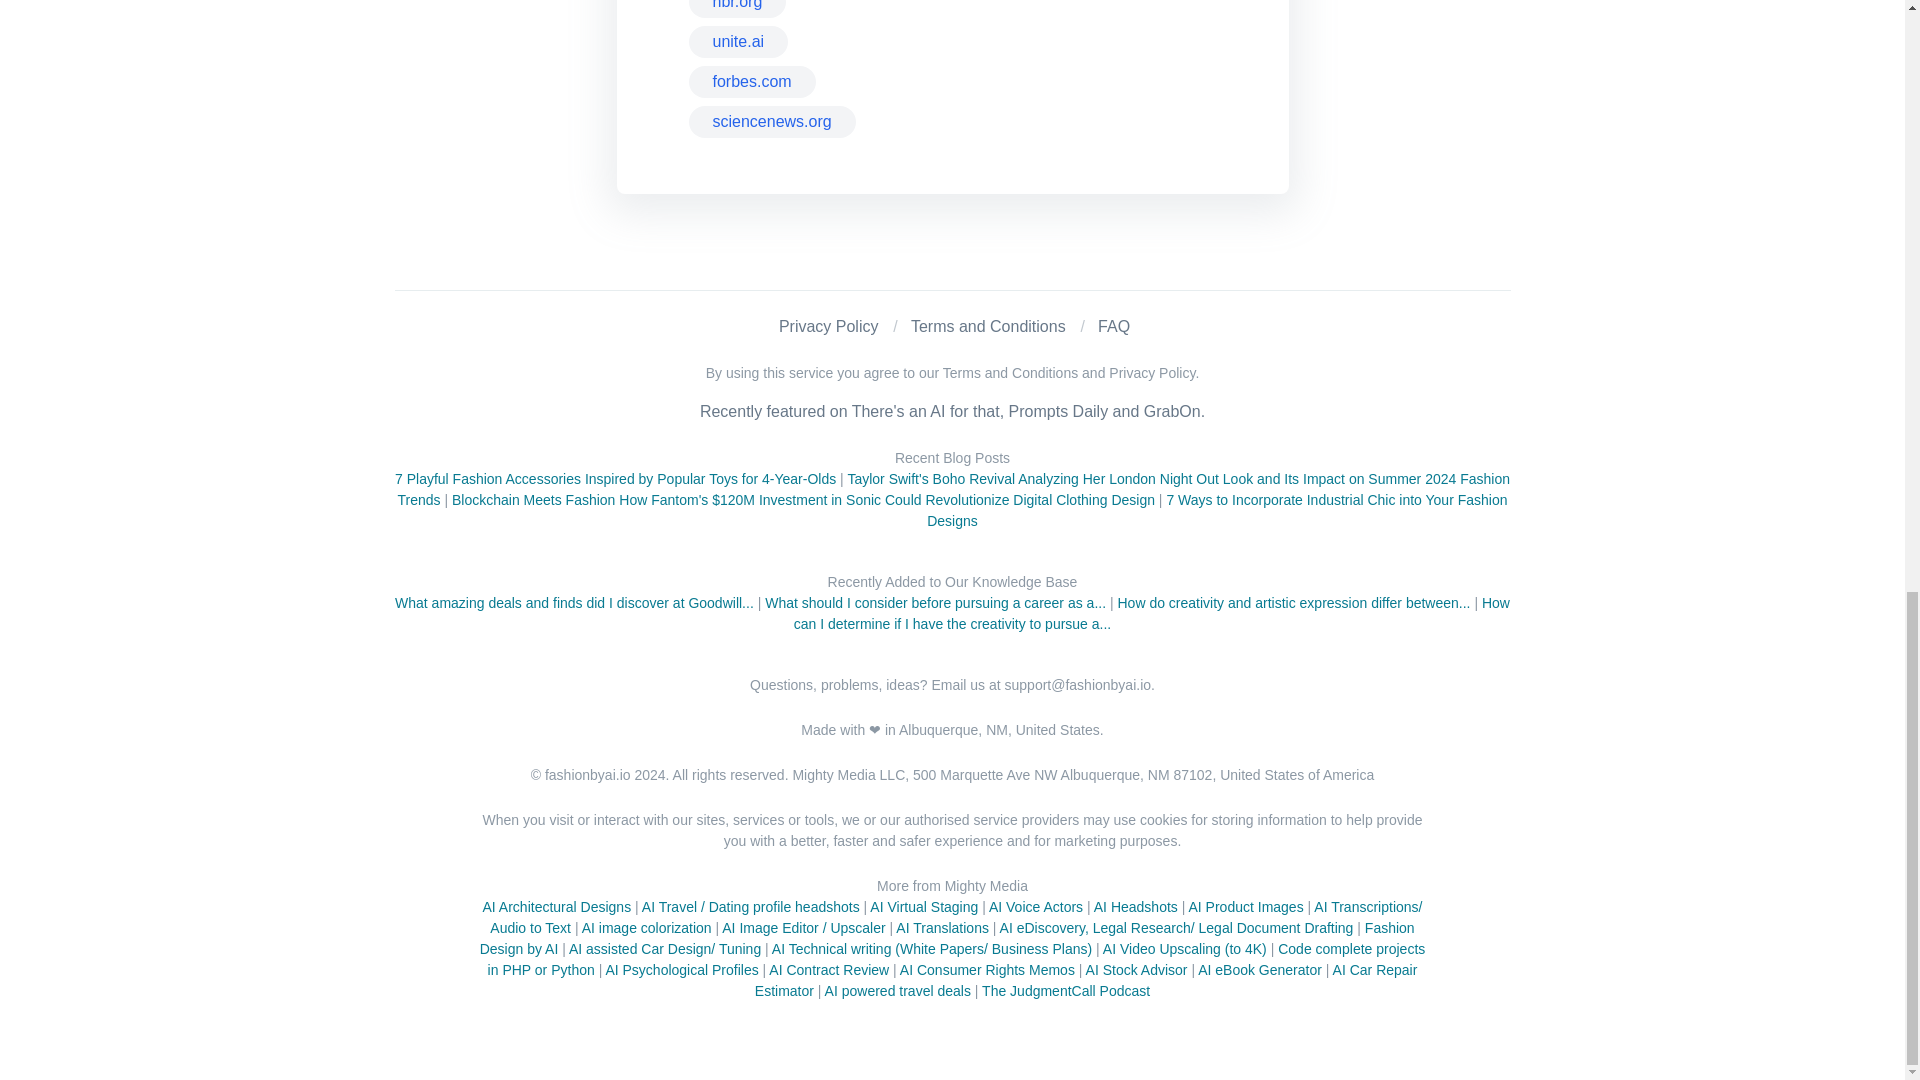 The height and width of the screenshot is (1080, 1920). What do you see at coordinates (956, 959) in the screenshot?
I see `Code complete projects in PHP or Python` at bounding box center [956, 959].